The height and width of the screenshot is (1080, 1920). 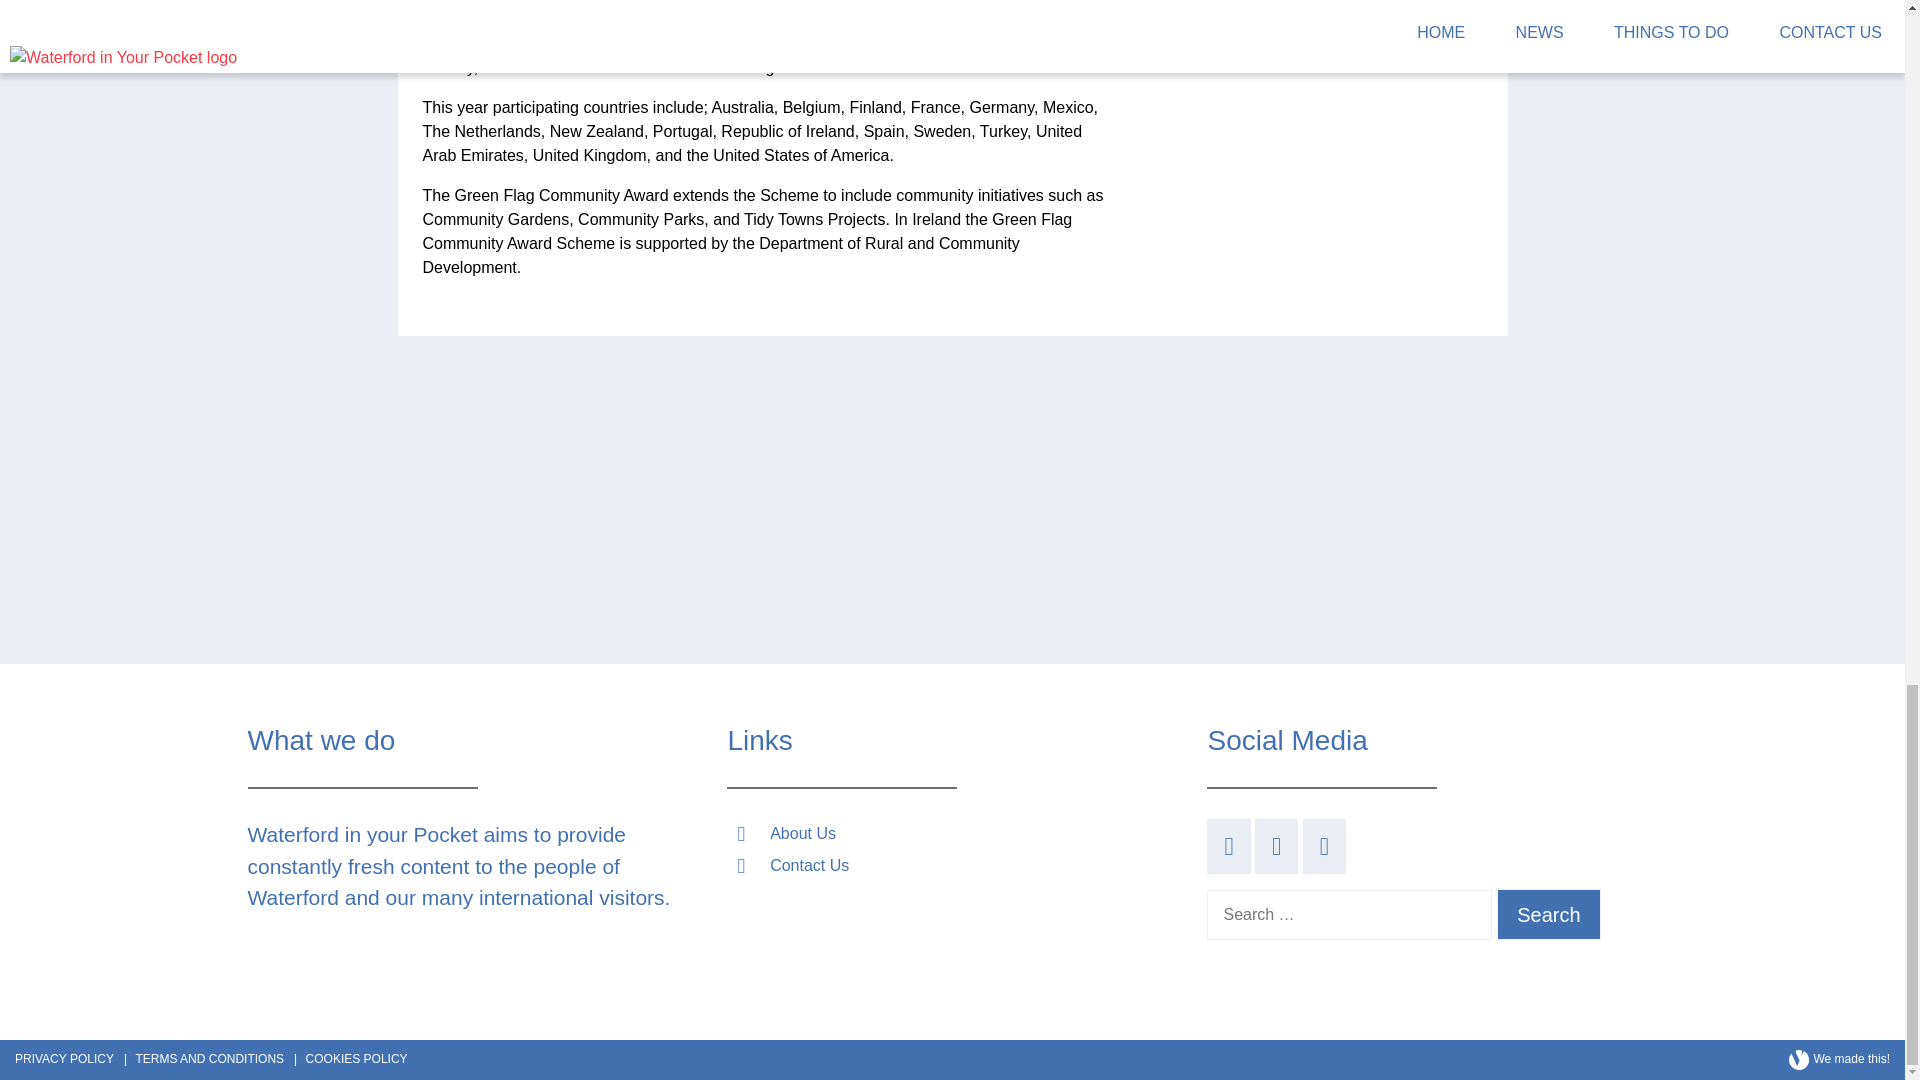 I want to click on Search, so click(x=1549, y=914).